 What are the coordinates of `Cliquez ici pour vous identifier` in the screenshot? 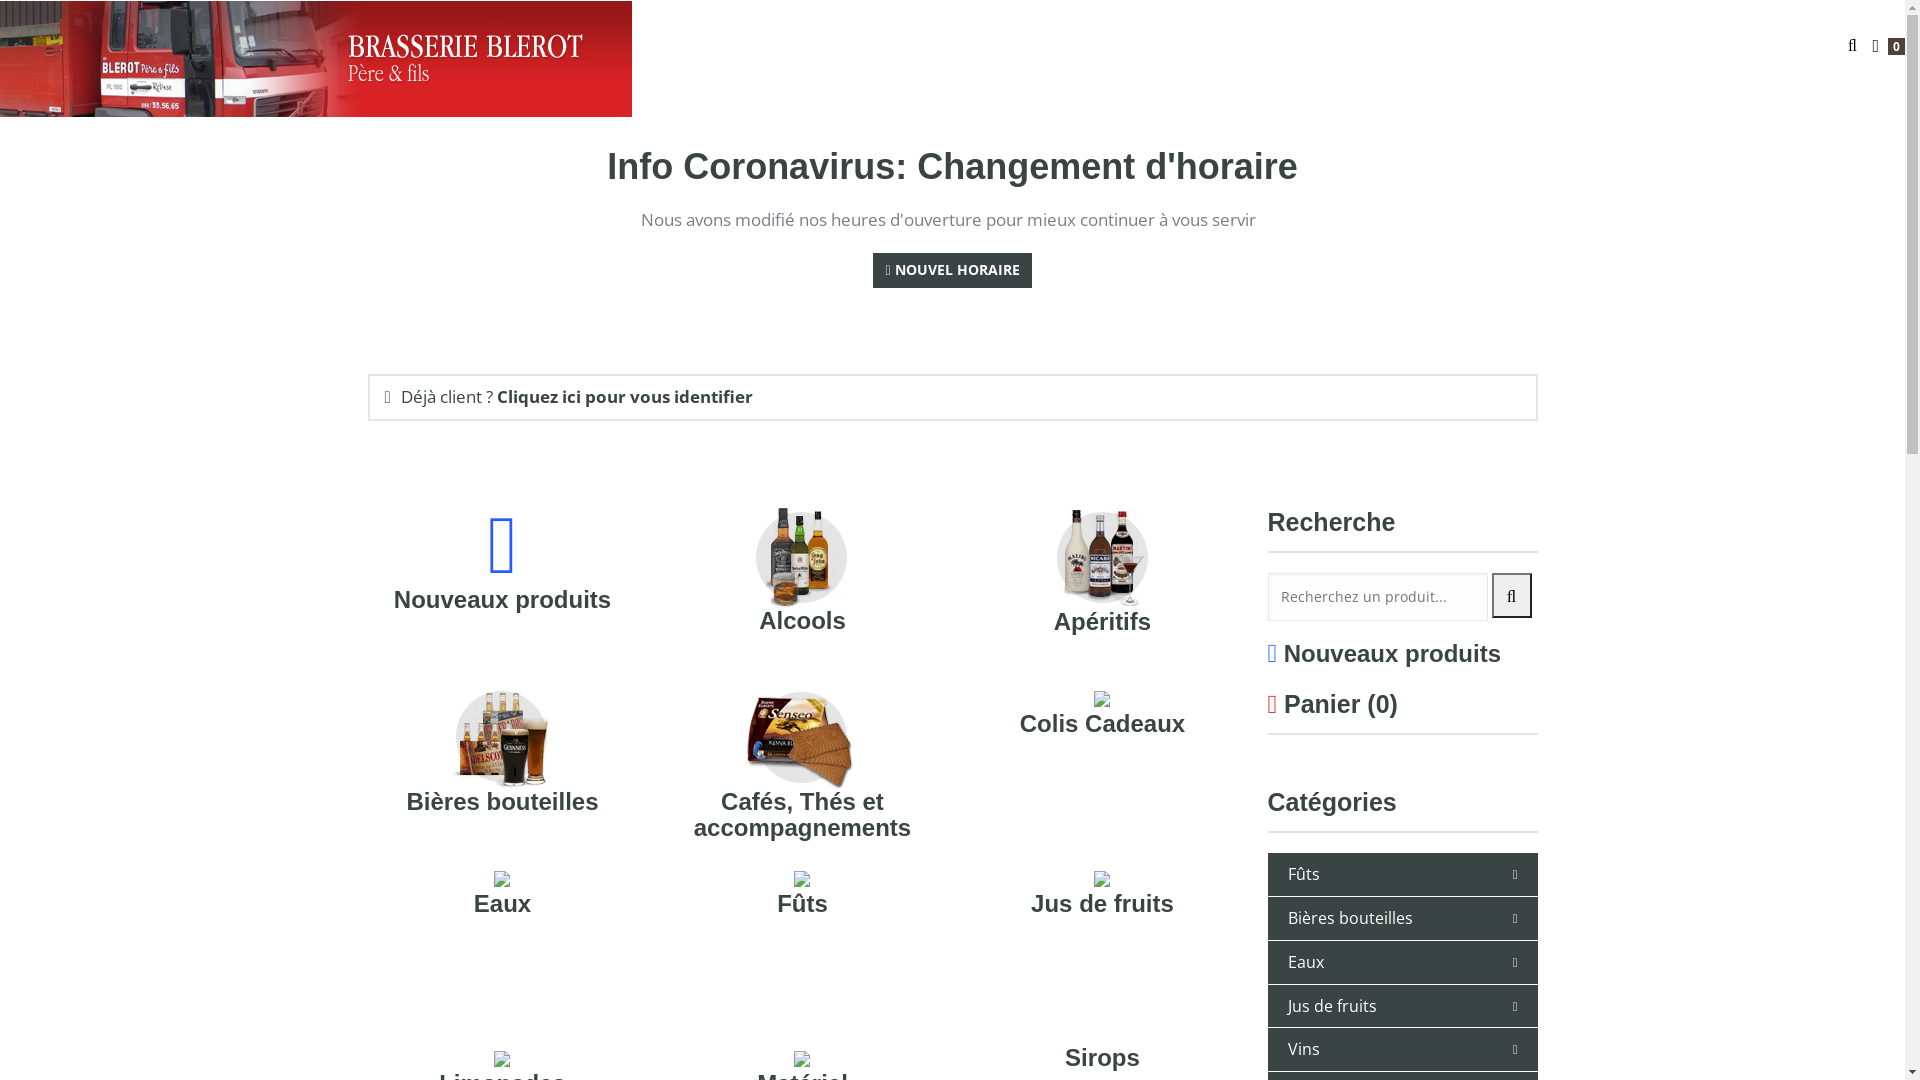 It's located at (625, 396).